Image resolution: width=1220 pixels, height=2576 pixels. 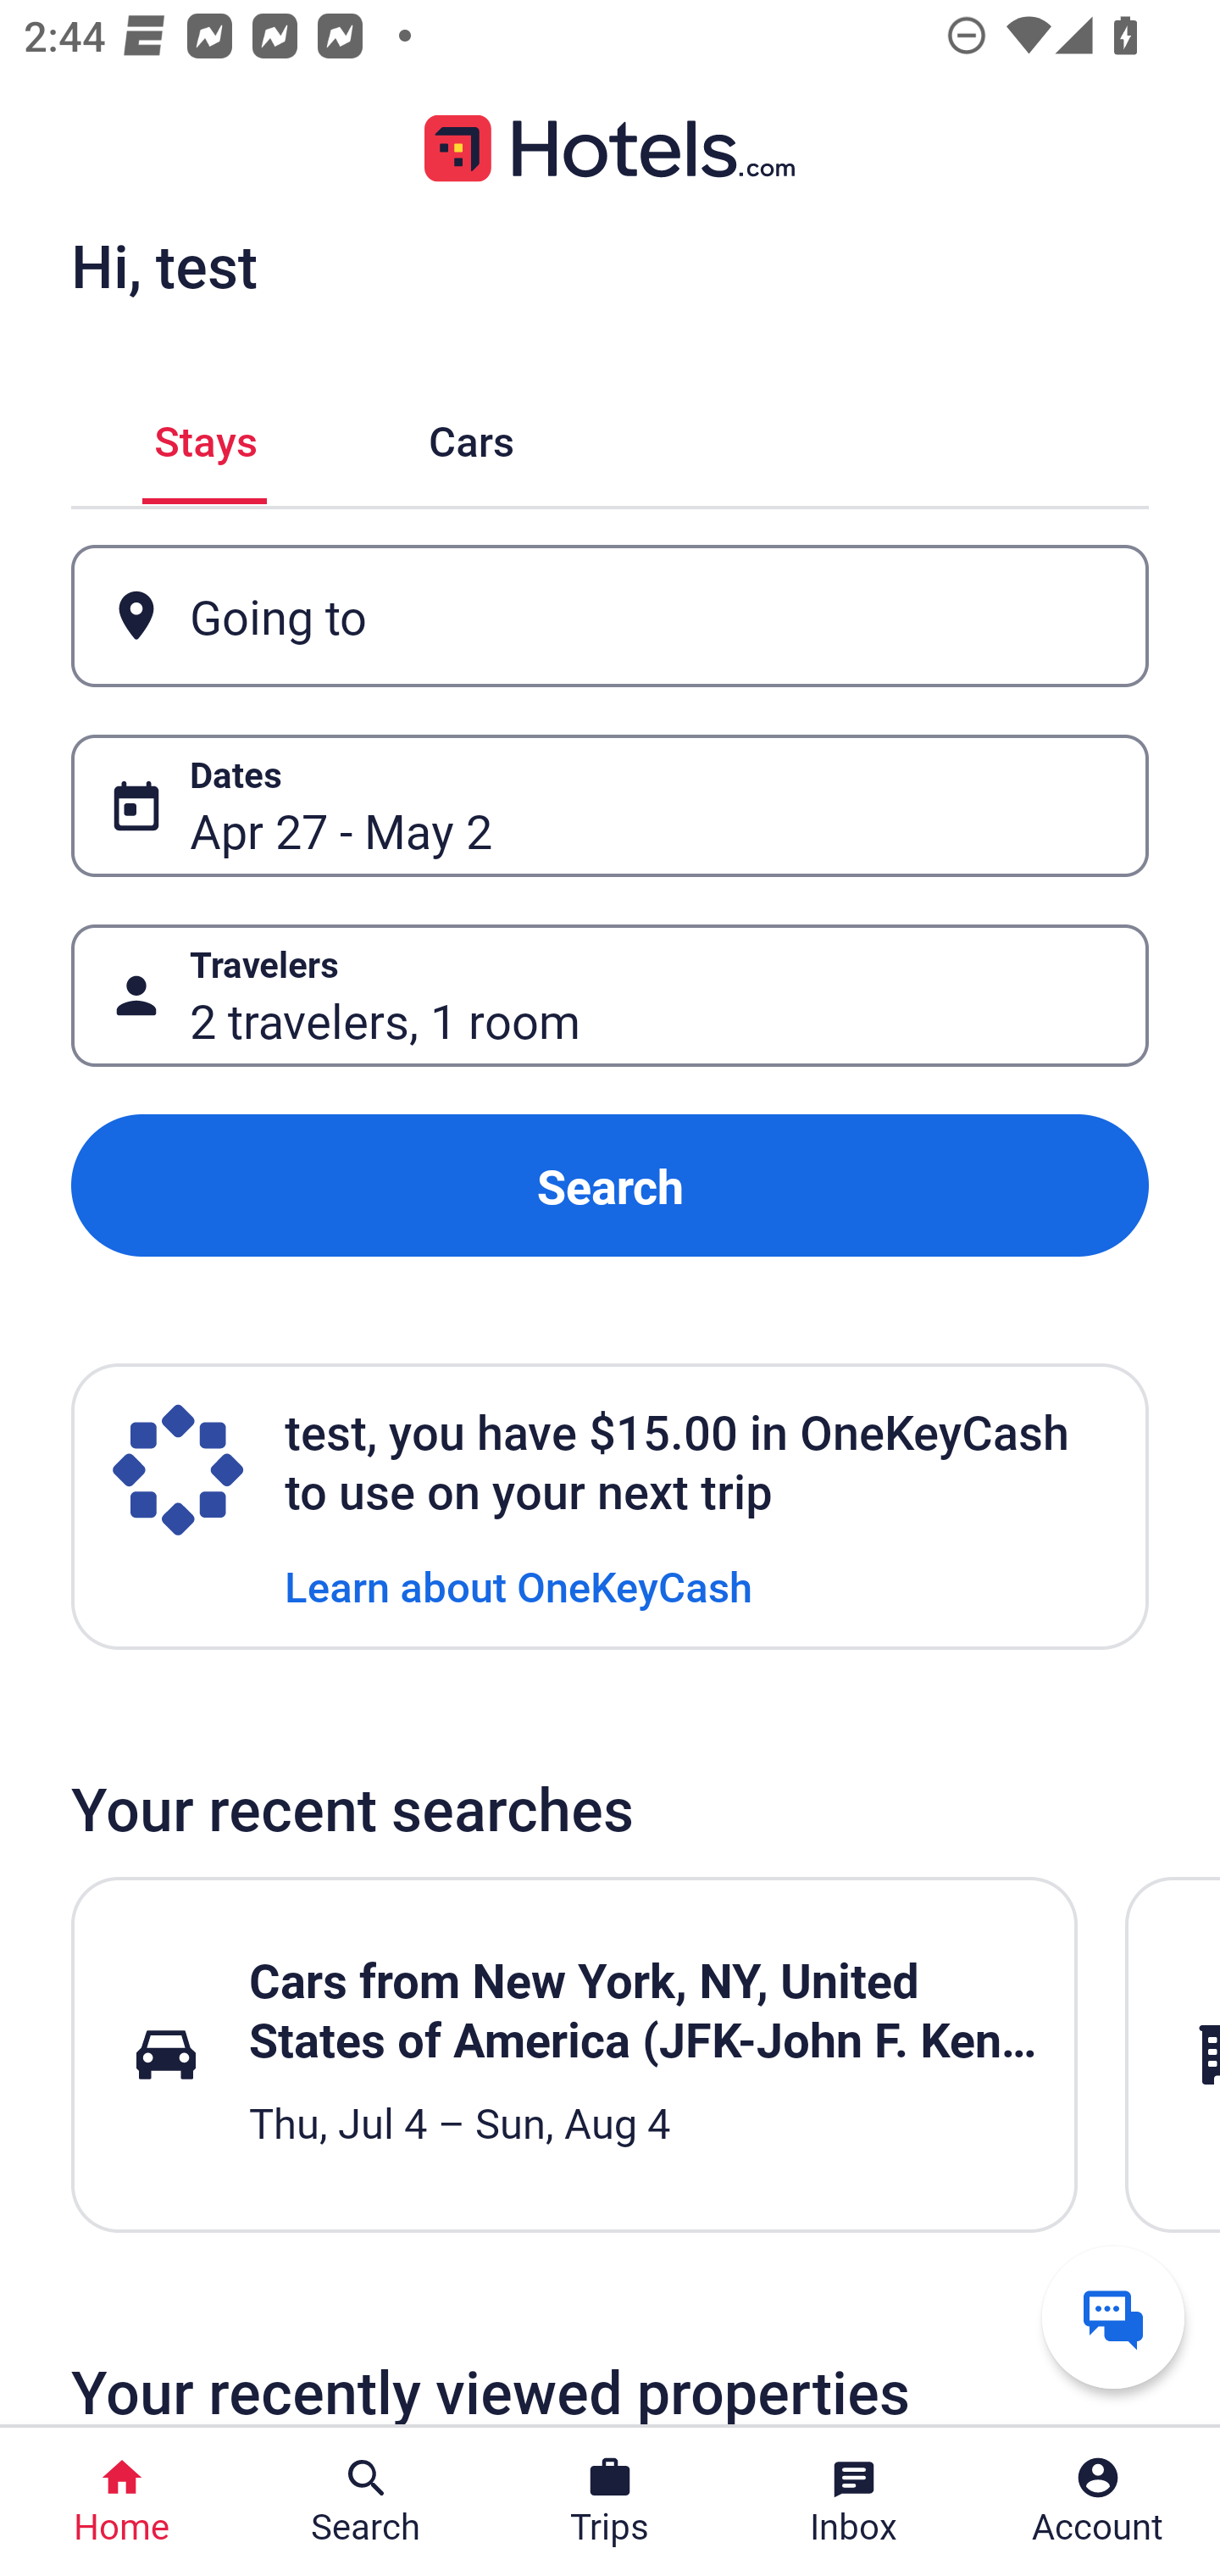 I want to click on Travelers Button 2 travelers, 1 room, so click(x=610, y=995).